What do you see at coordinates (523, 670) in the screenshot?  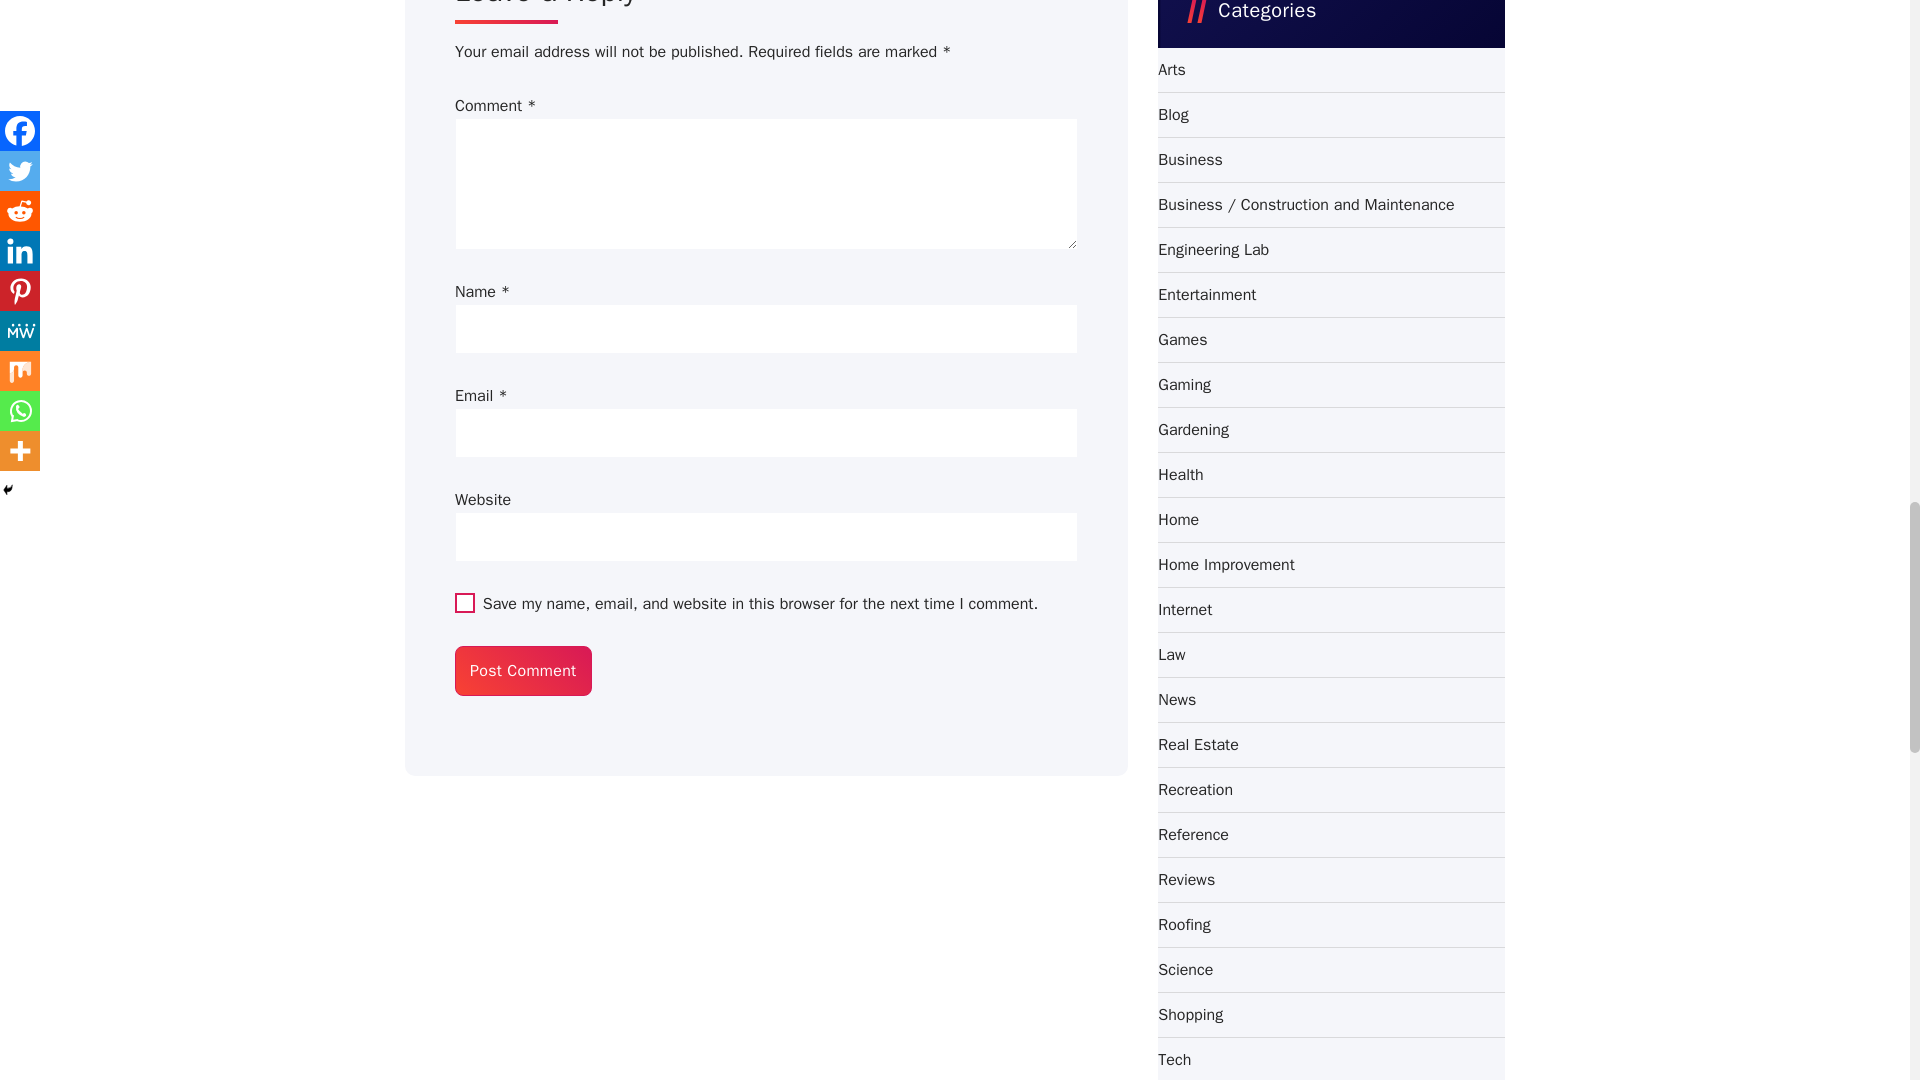 I see `Post Comment` at bounding box center [523, 670].